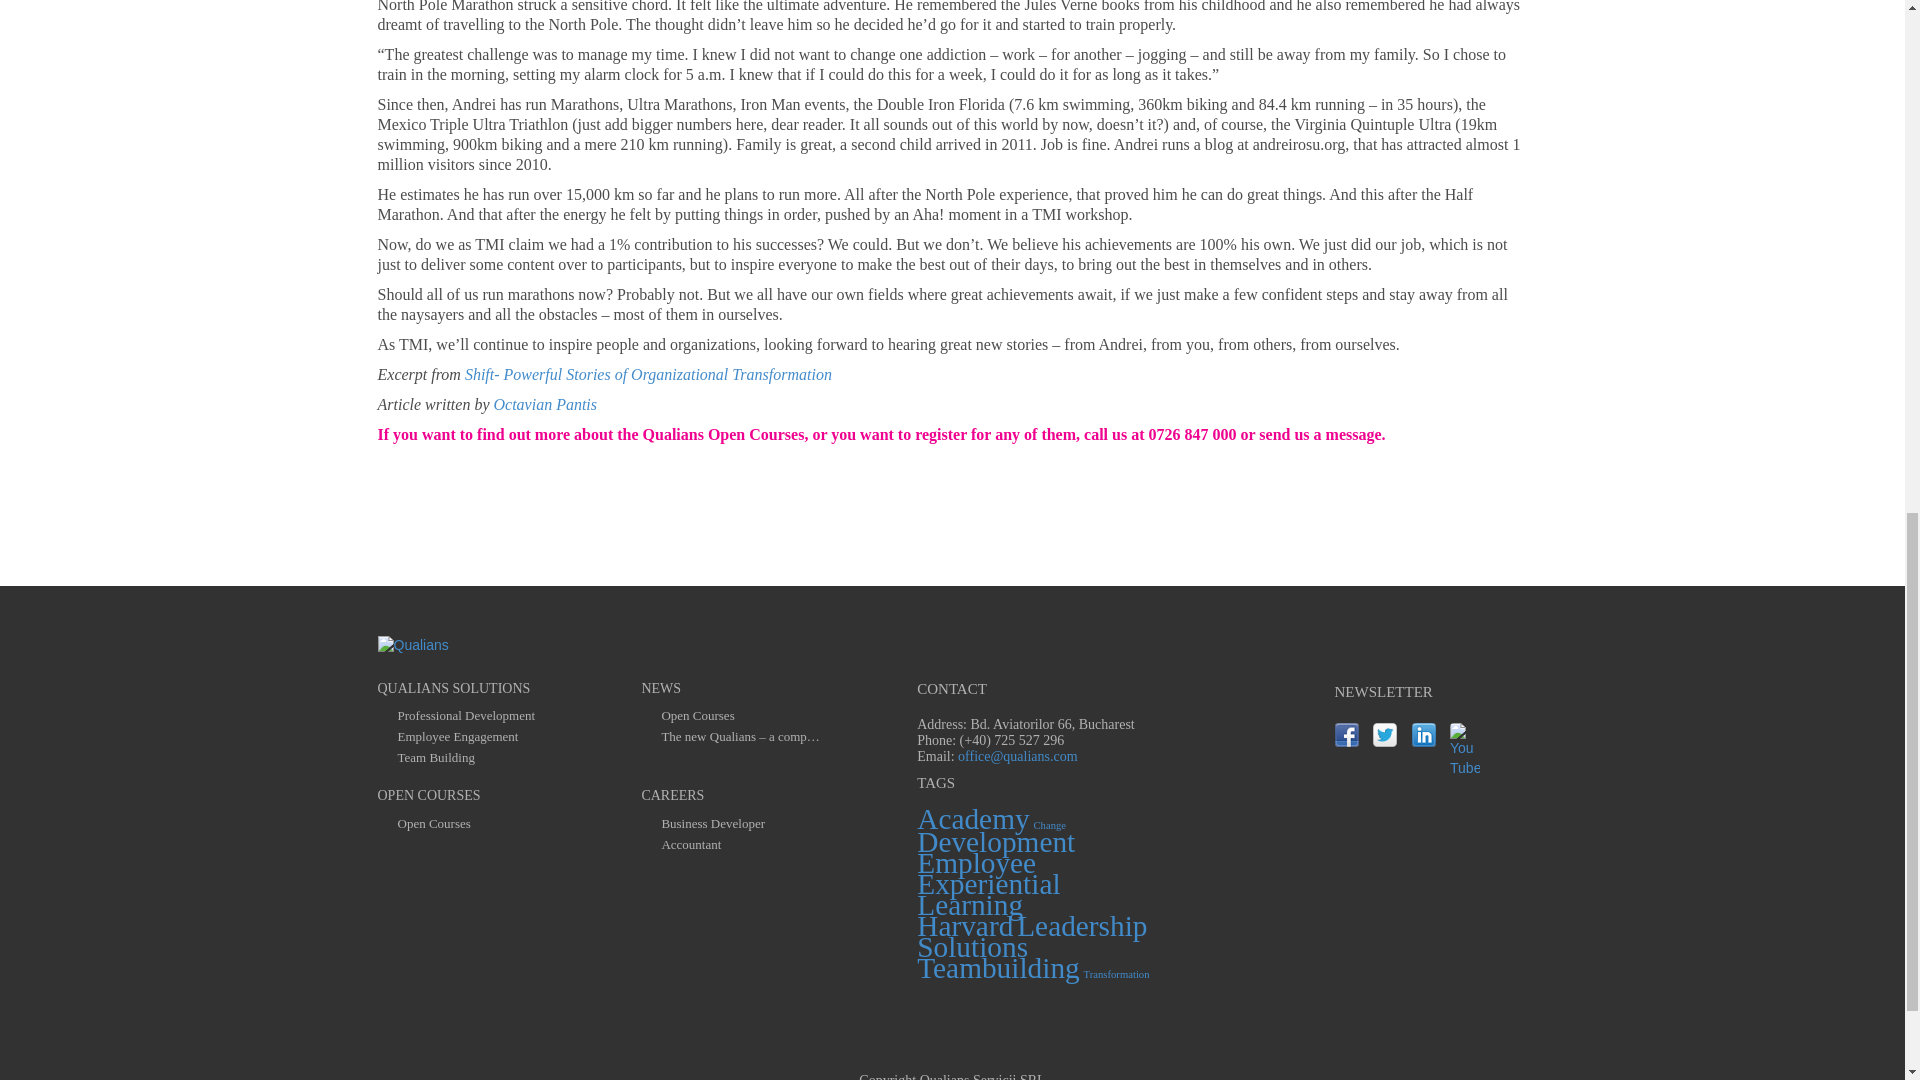 This screenshot has height=1080, width=1920. Describe the element at coordinates (545, 404) in the screenshot. I see `Octavian Pantis` at that location.